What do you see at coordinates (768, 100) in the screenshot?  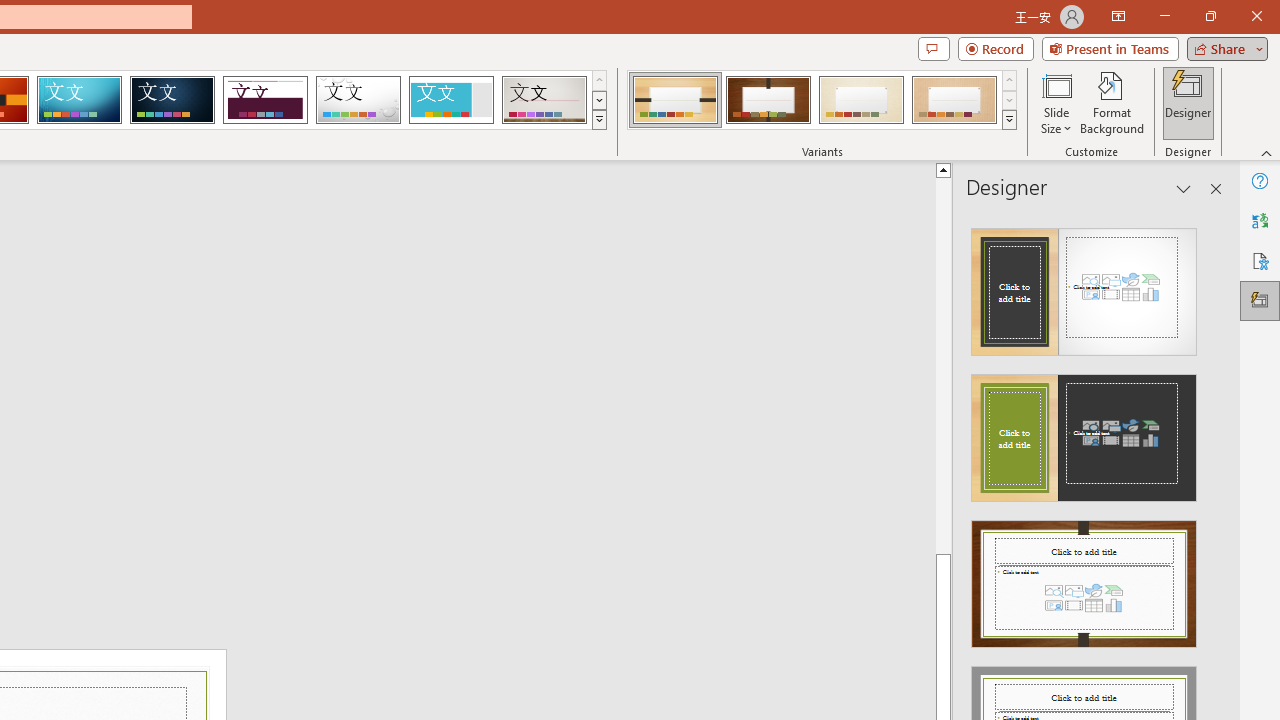 I see `Organic Variant 2` at bounding box center [768, 100].